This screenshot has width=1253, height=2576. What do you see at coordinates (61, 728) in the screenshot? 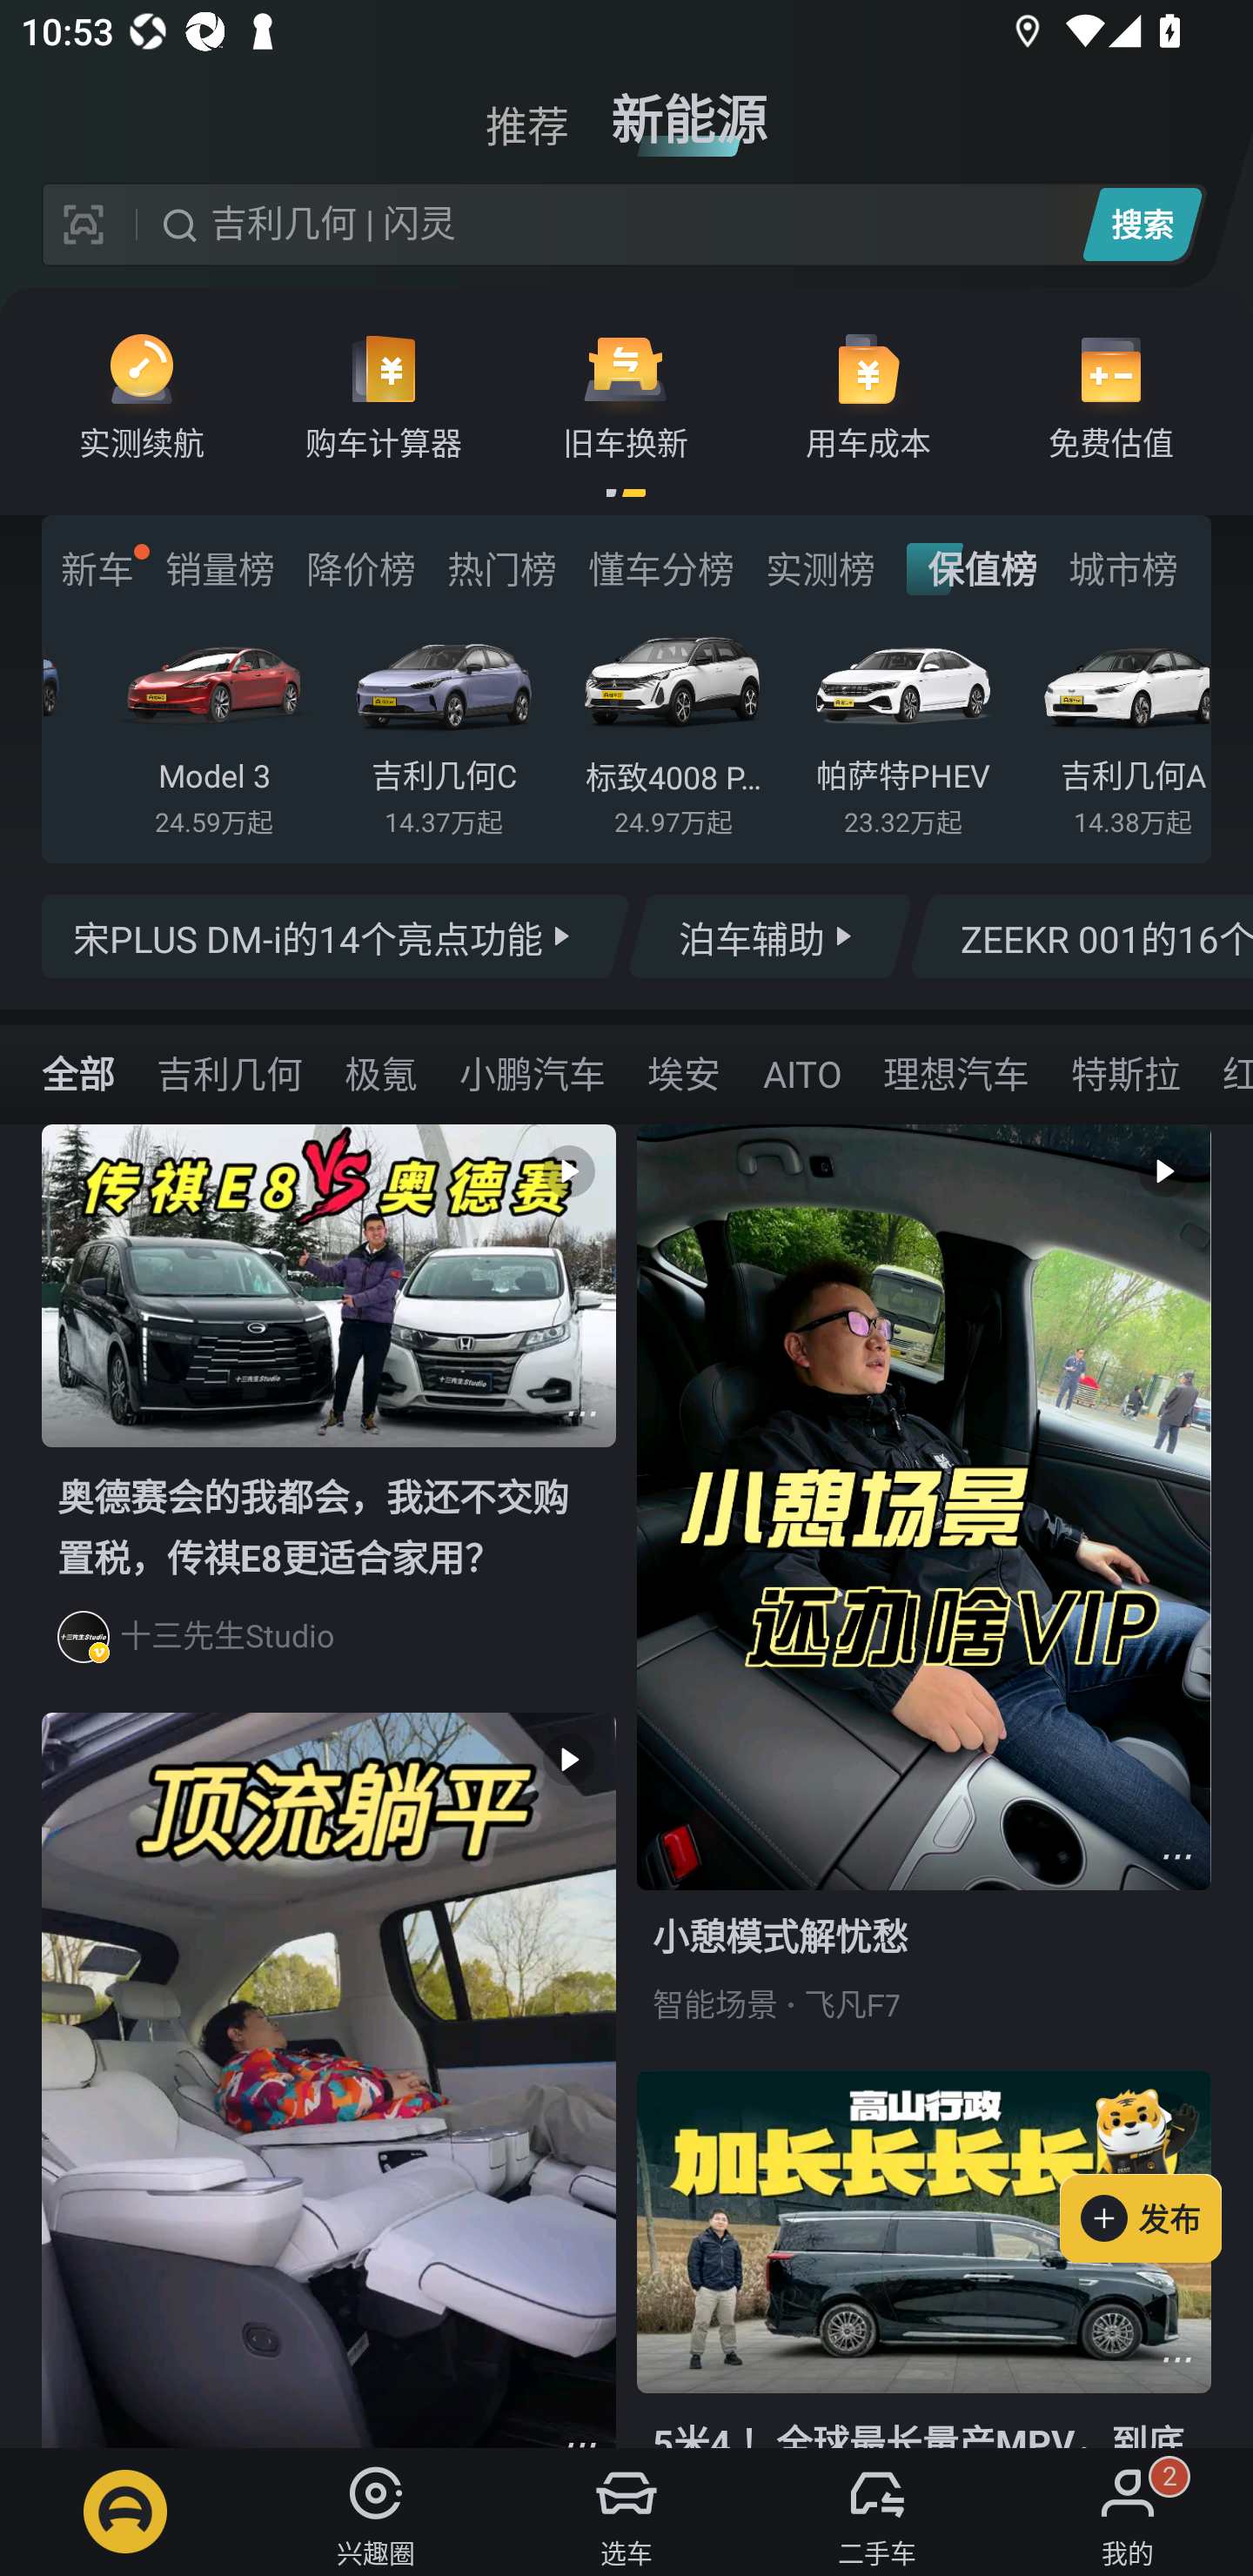
I see `AION V 15.99万起` at bounding box center [61, 728].